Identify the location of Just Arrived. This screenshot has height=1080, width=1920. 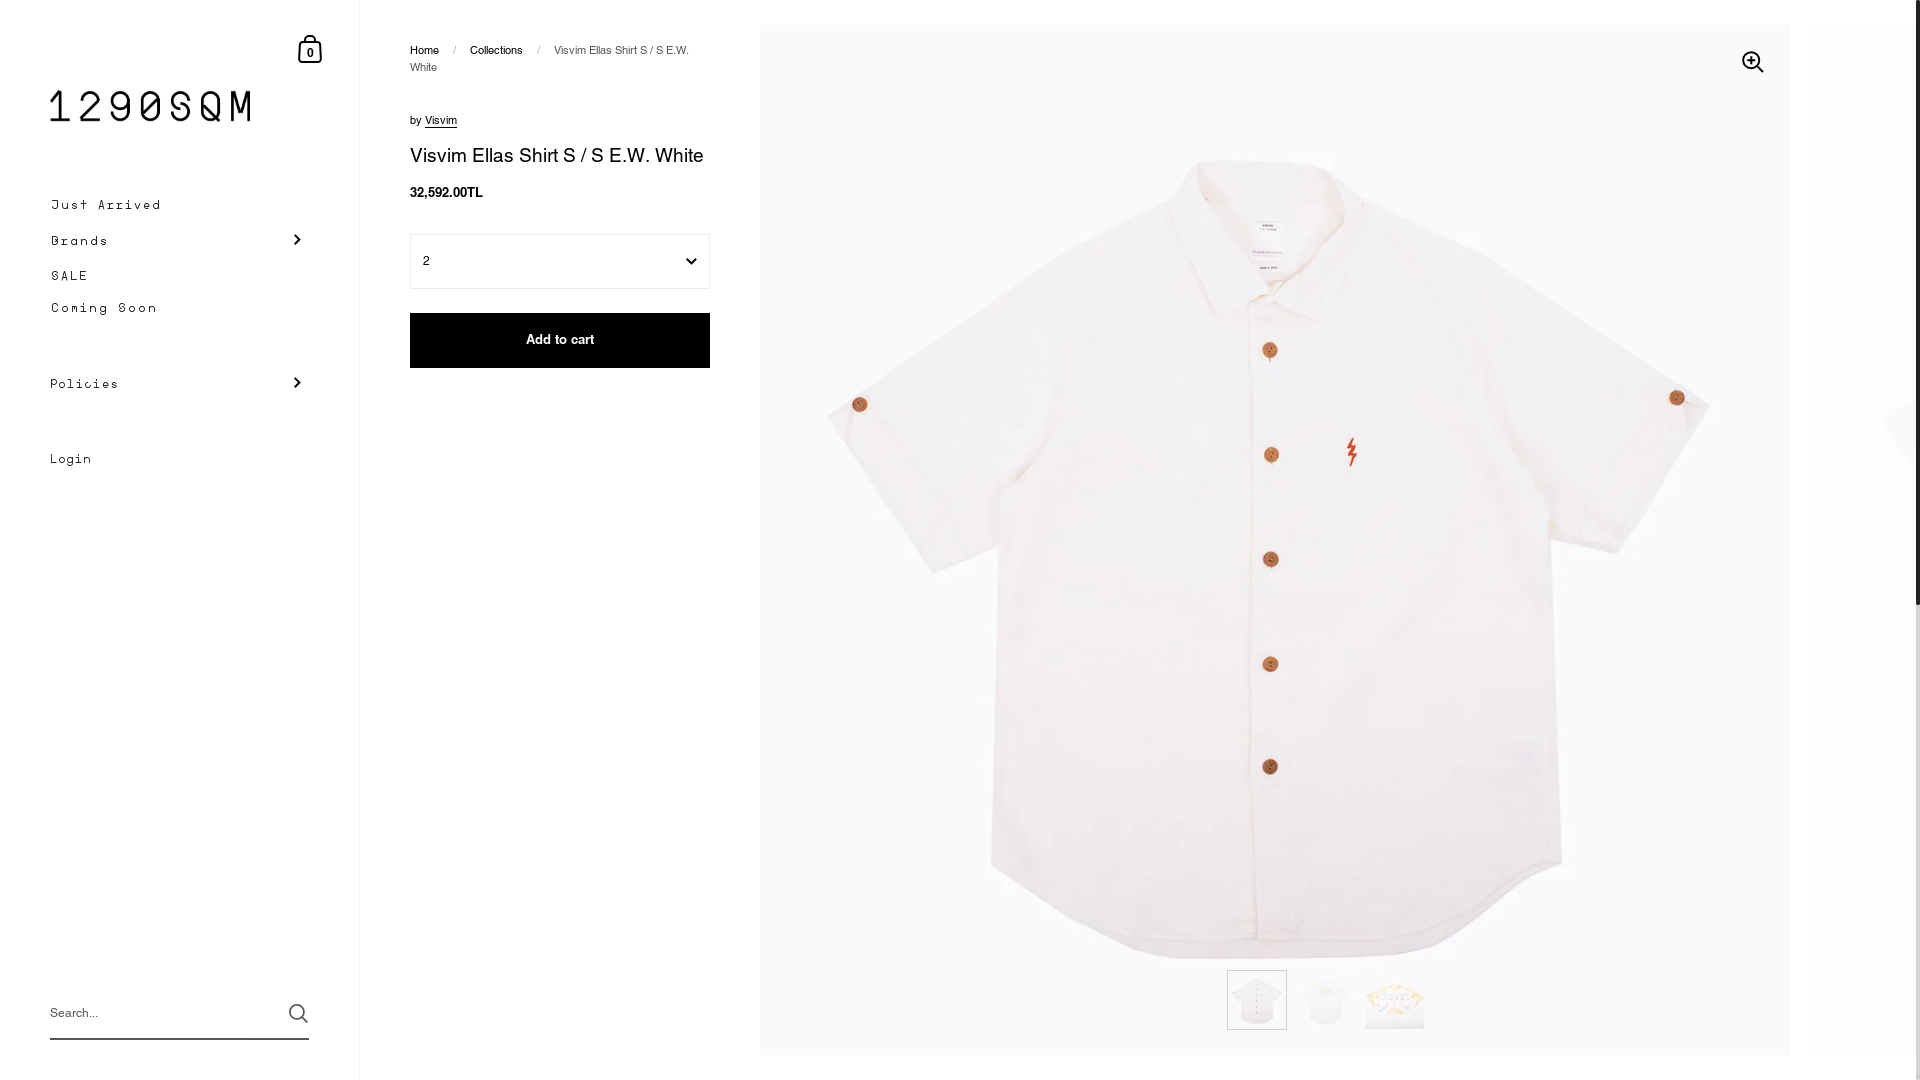
(180, 204).